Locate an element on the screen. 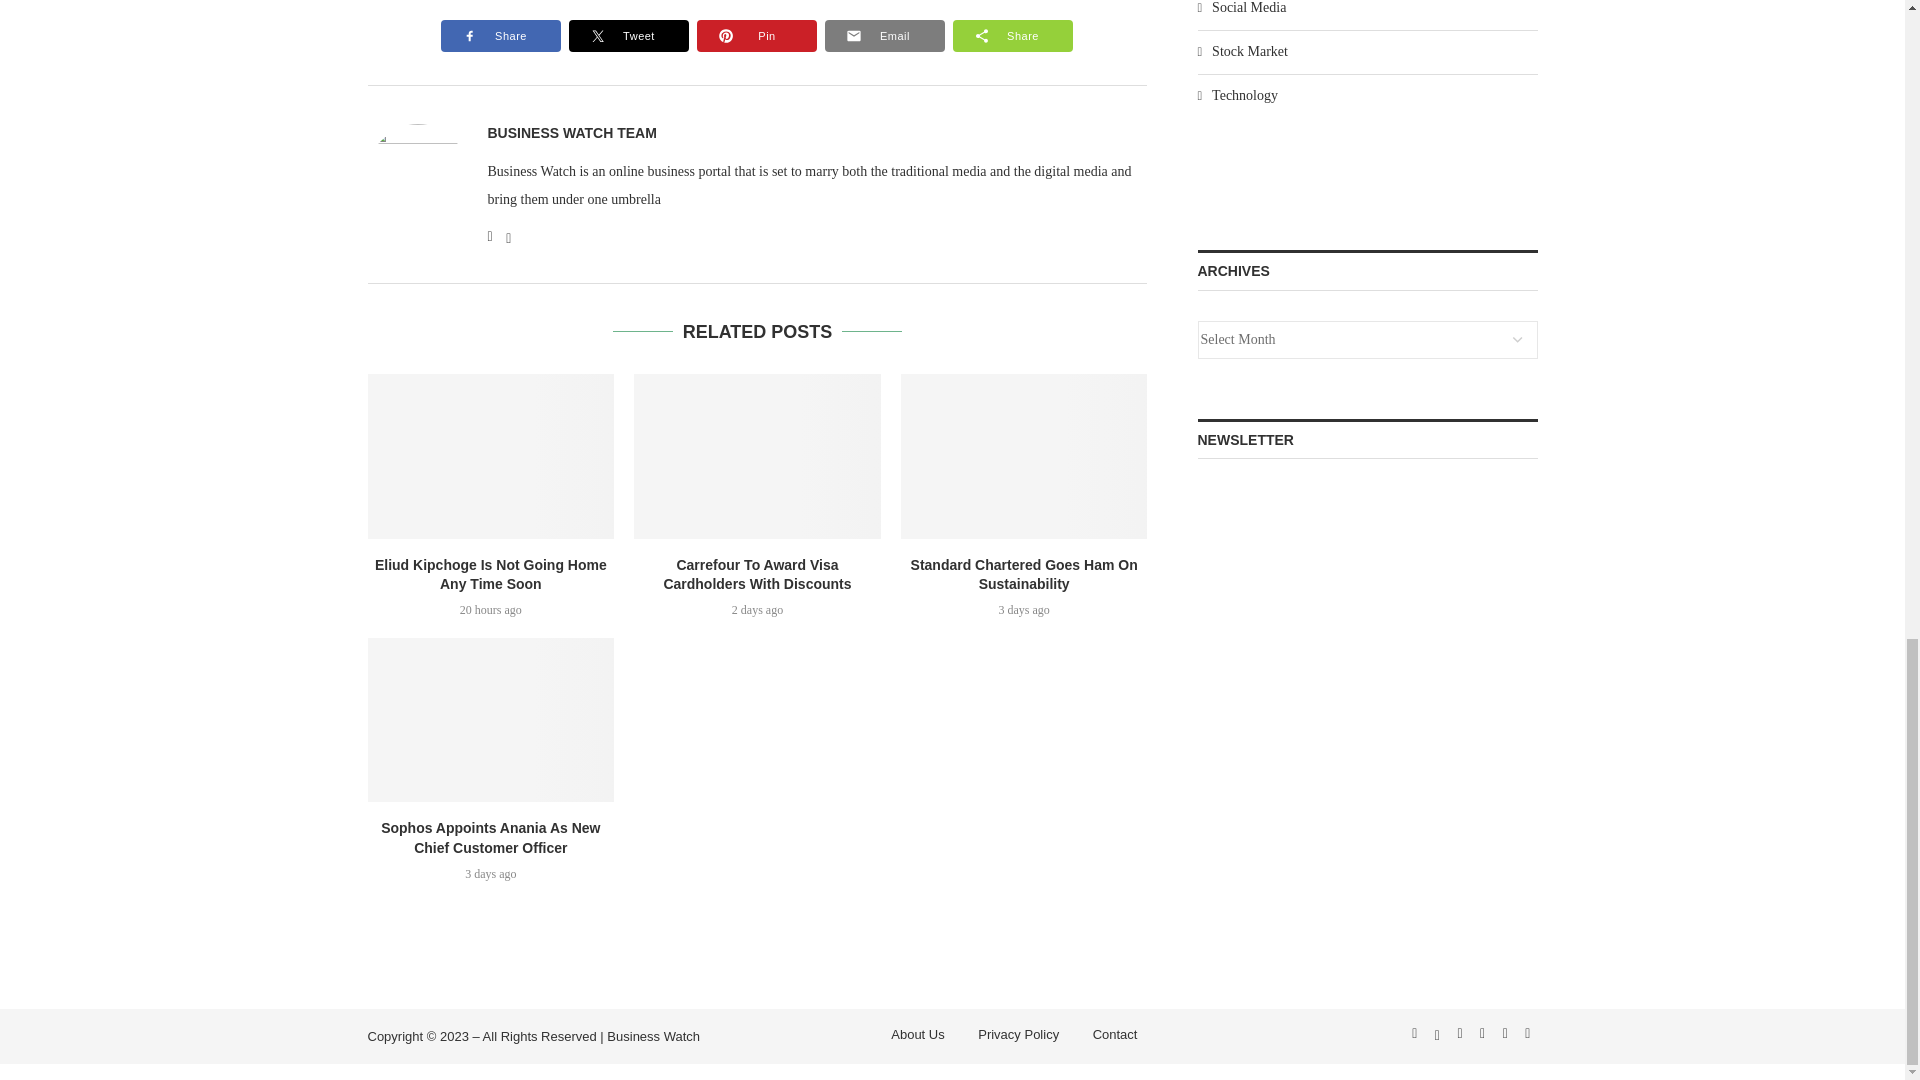  Sophos Appoints Anania As New Chief Customer Officer is located at coordinates (491, 720).